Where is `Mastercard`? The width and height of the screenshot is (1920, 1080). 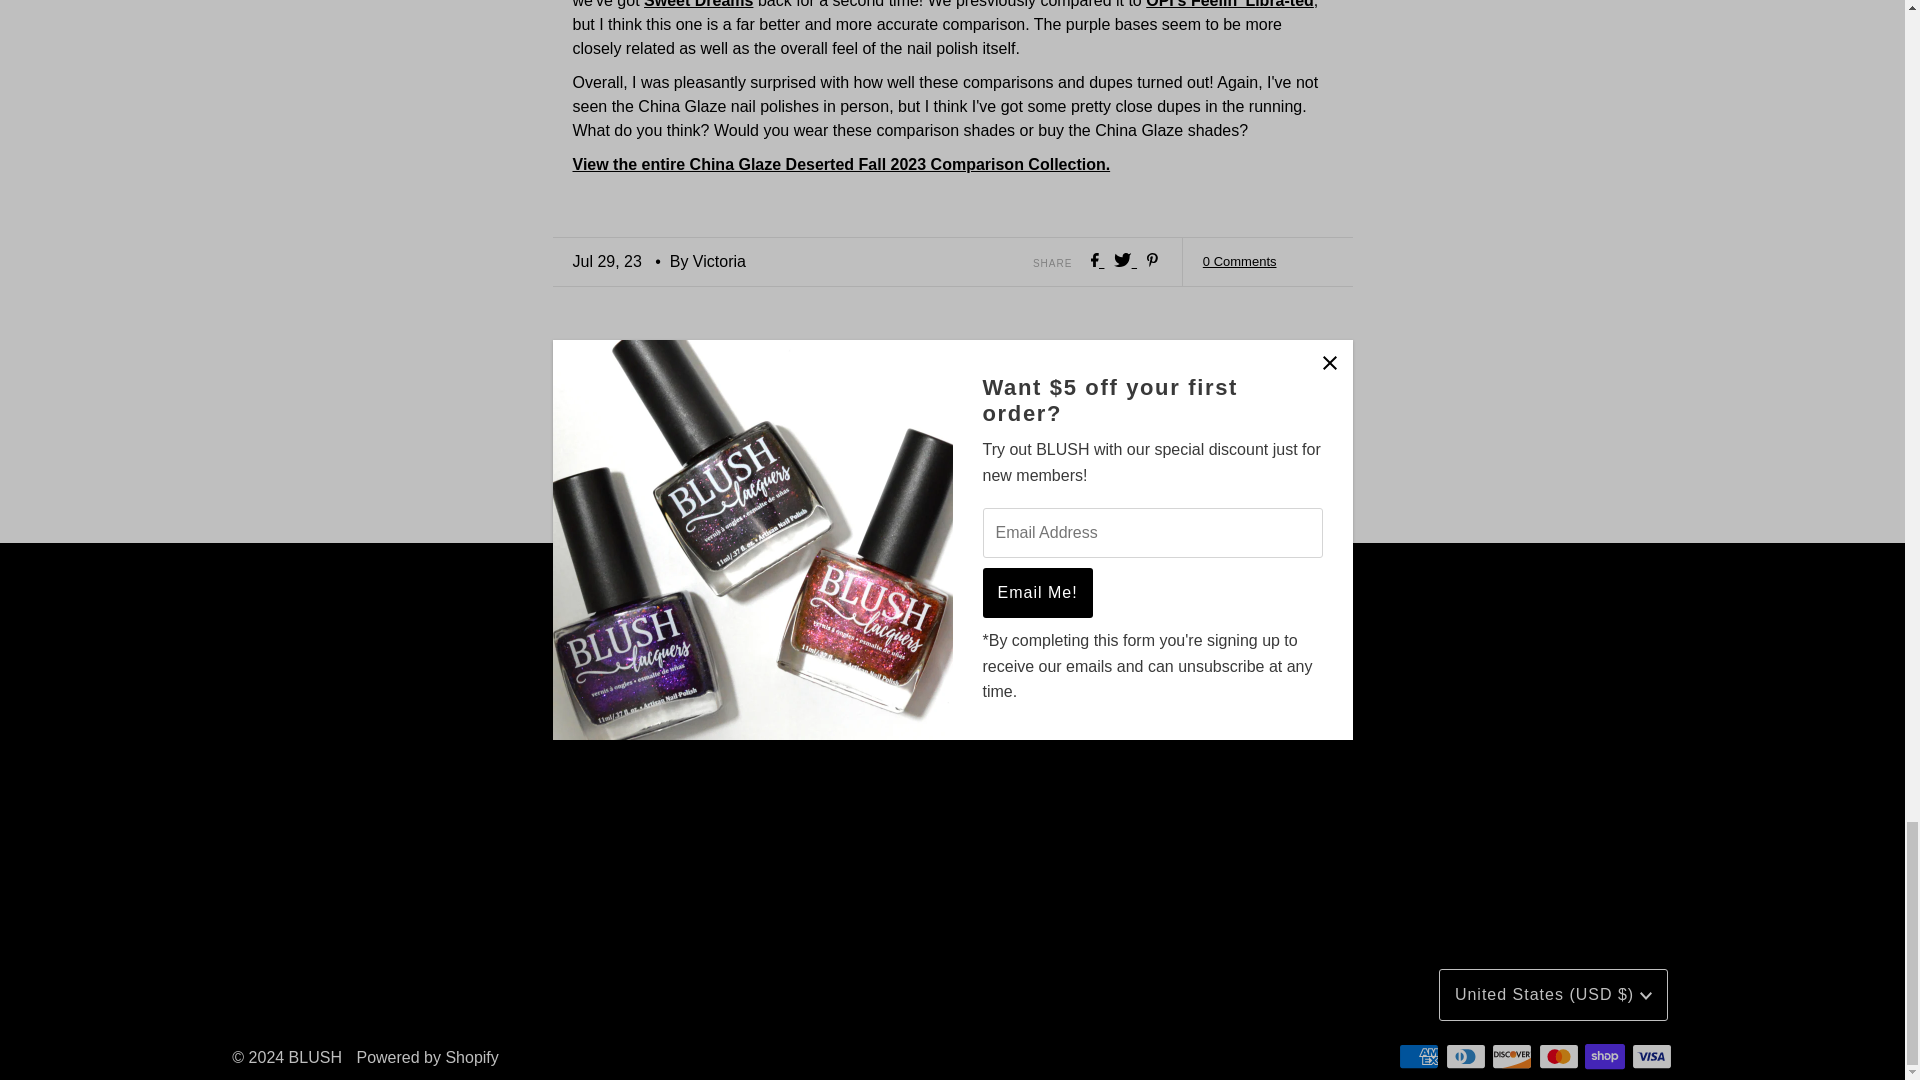 Mastercard is located at coordinates (1558, 1056).